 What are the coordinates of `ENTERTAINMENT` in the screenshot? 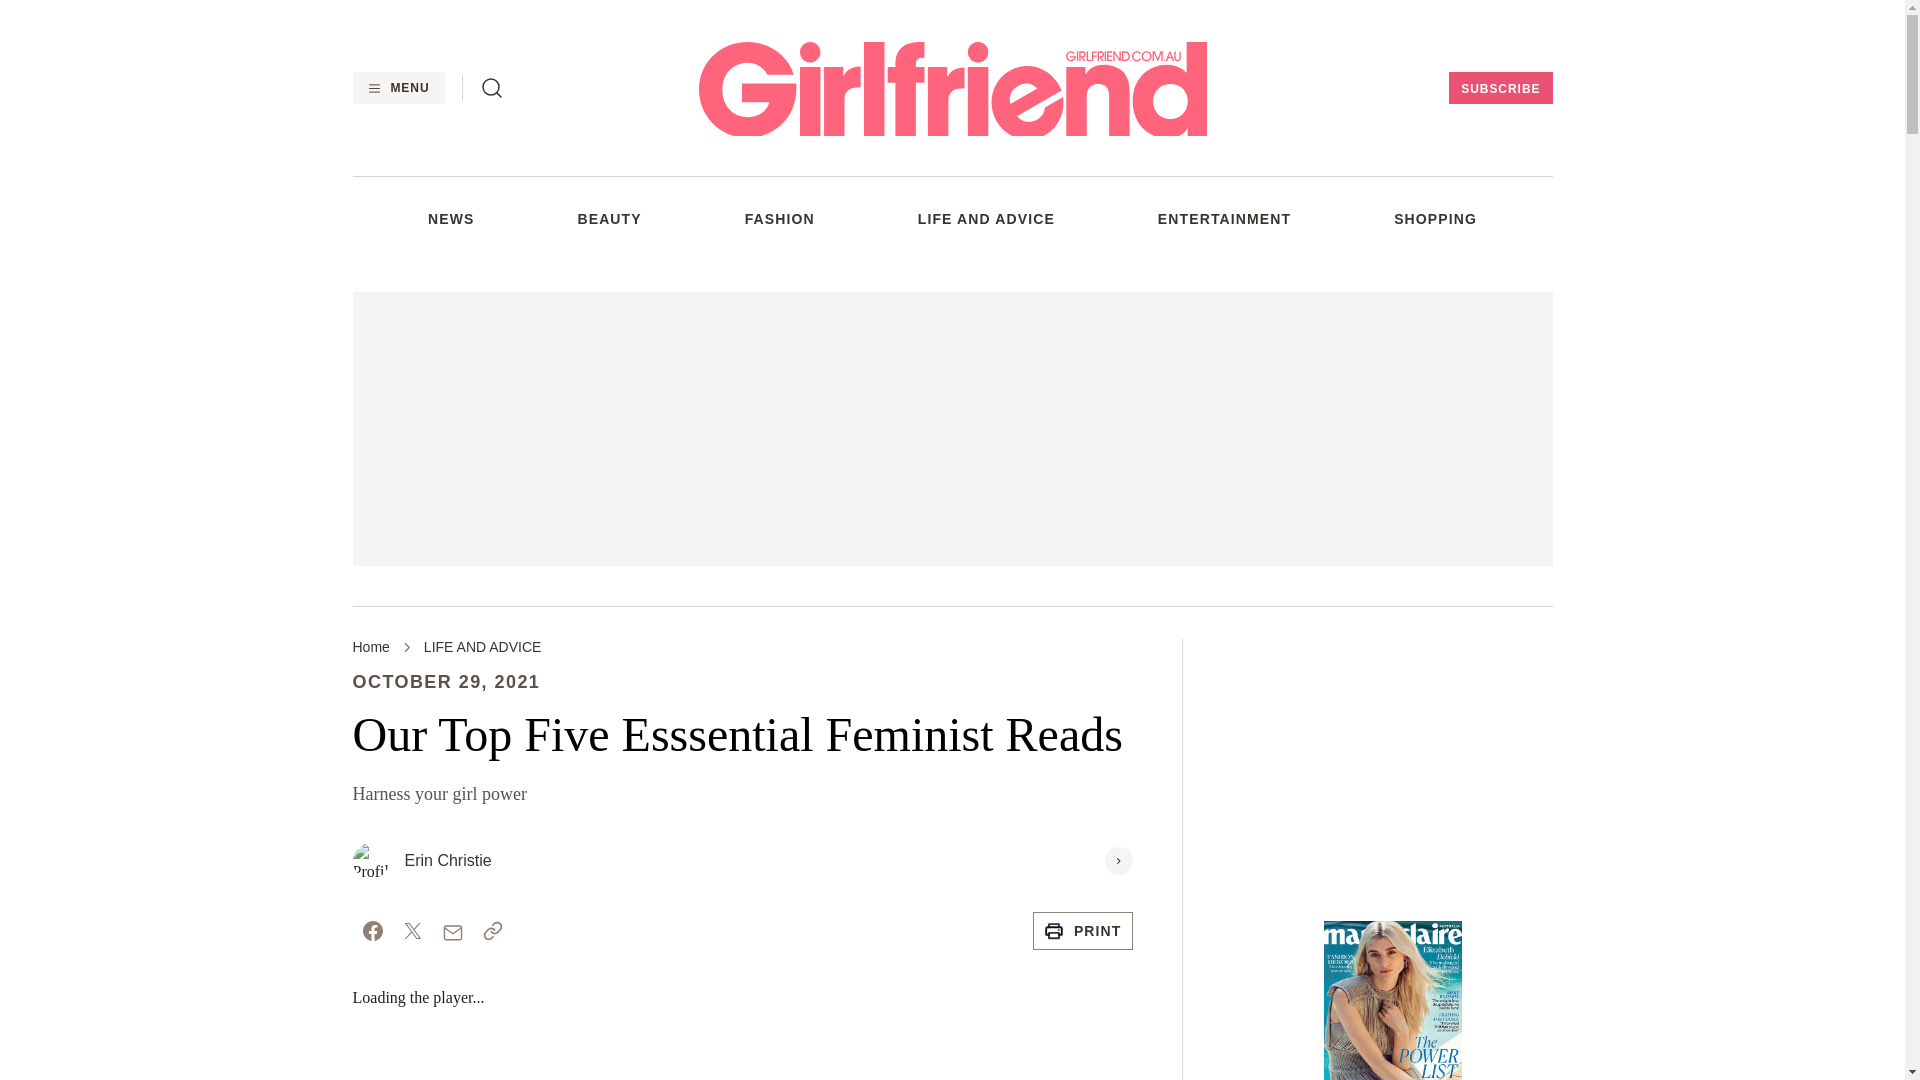 It's located at (1224, 218).